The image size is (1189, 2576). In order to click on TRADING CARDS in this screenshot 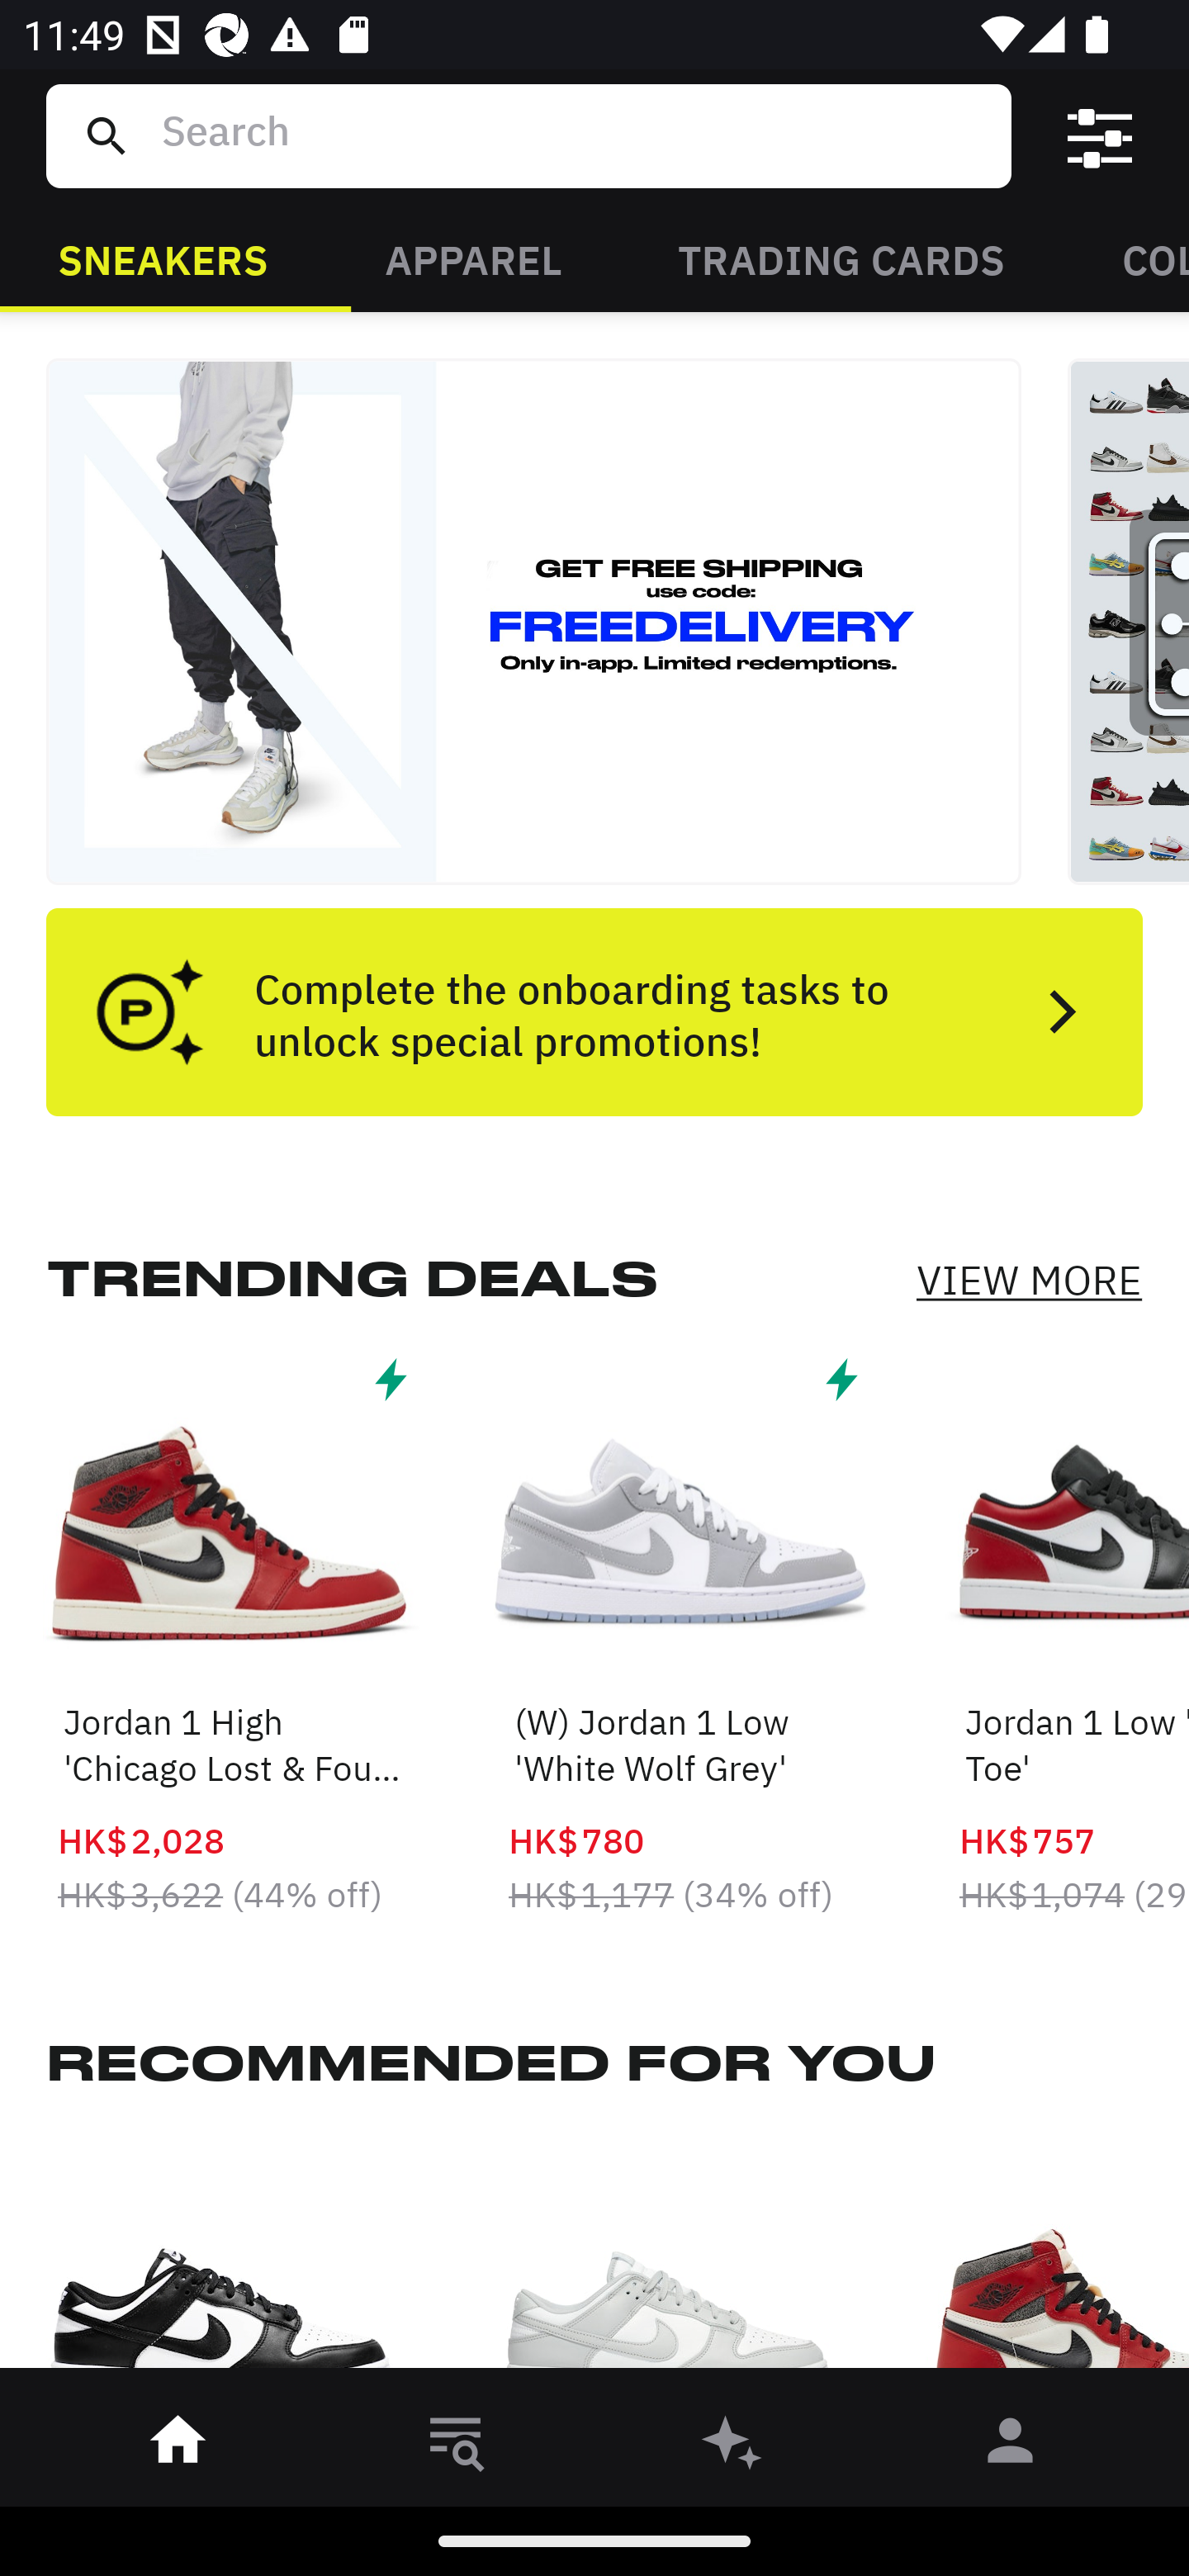, I will do `click(841, 258)`.